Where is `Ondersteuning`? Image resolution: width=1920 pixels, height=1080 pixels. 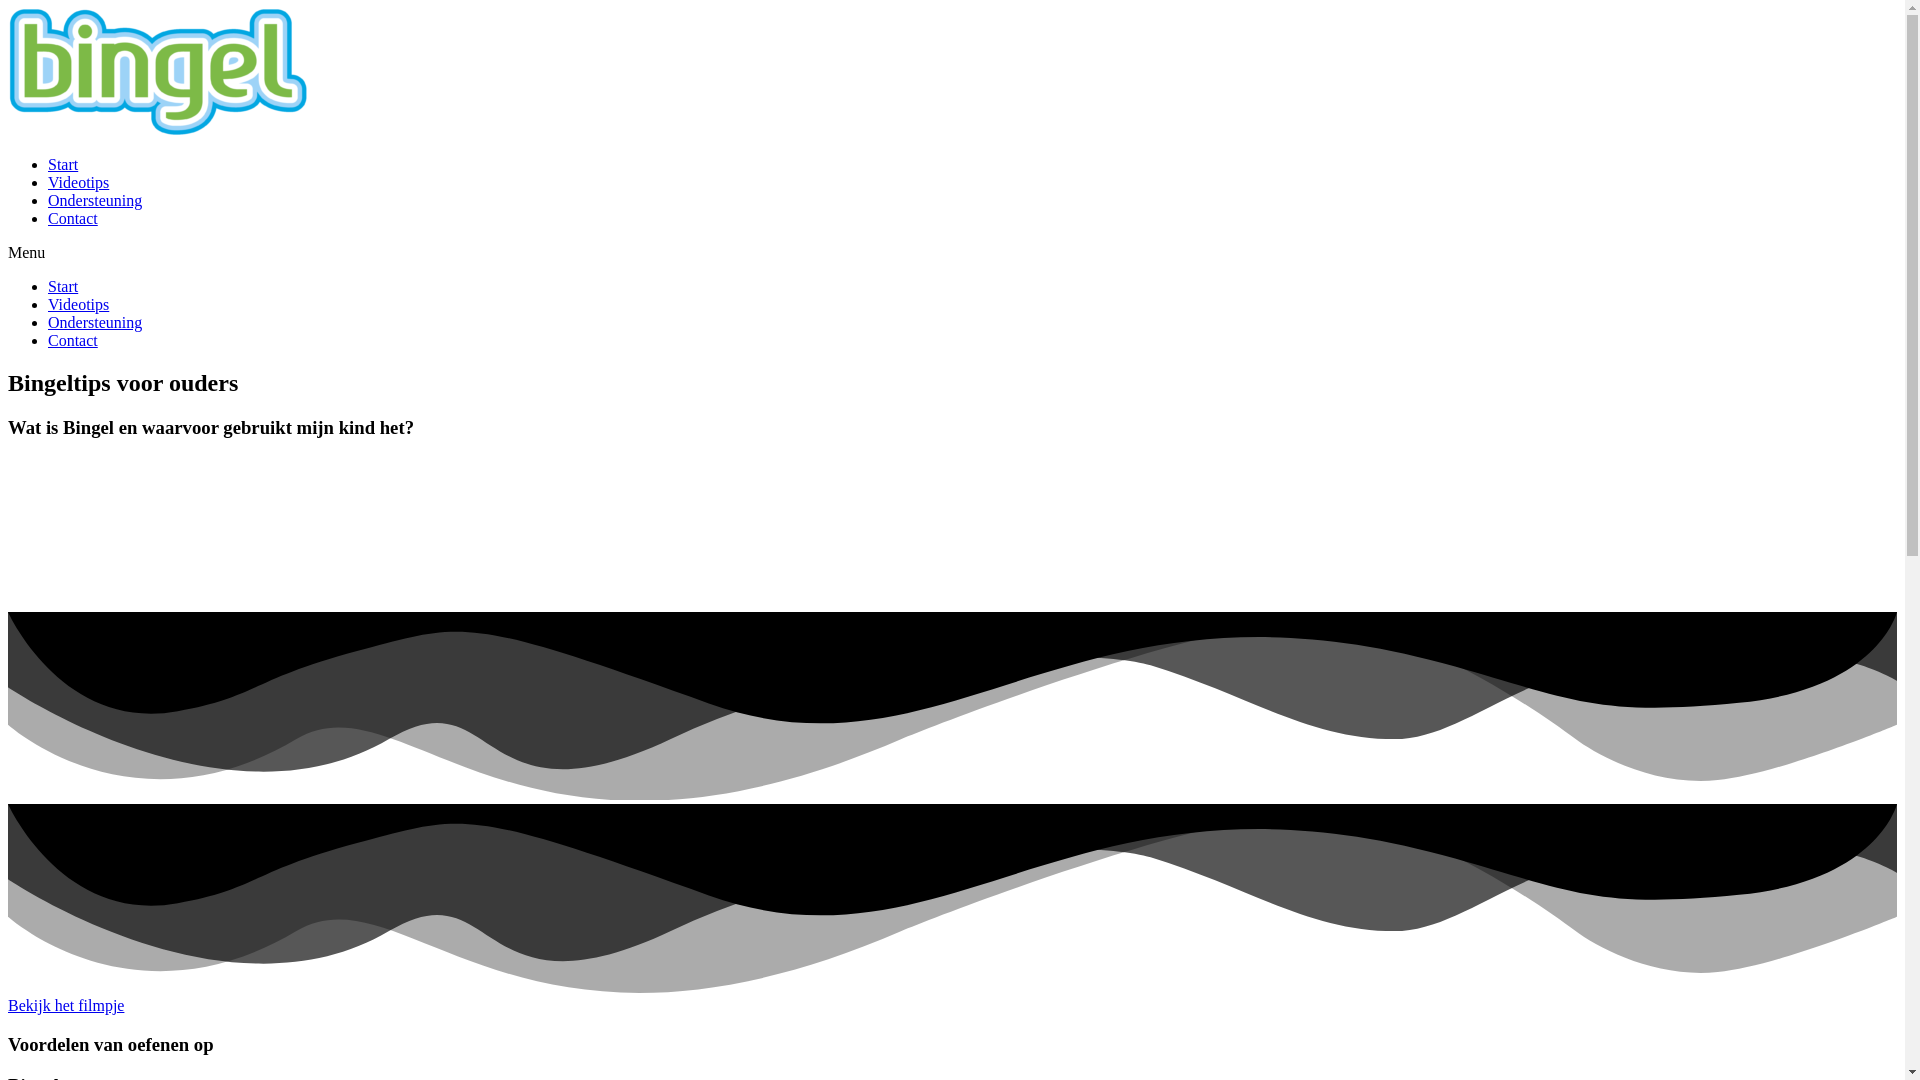
Ondersteuning is located at coordinates (95, 200).